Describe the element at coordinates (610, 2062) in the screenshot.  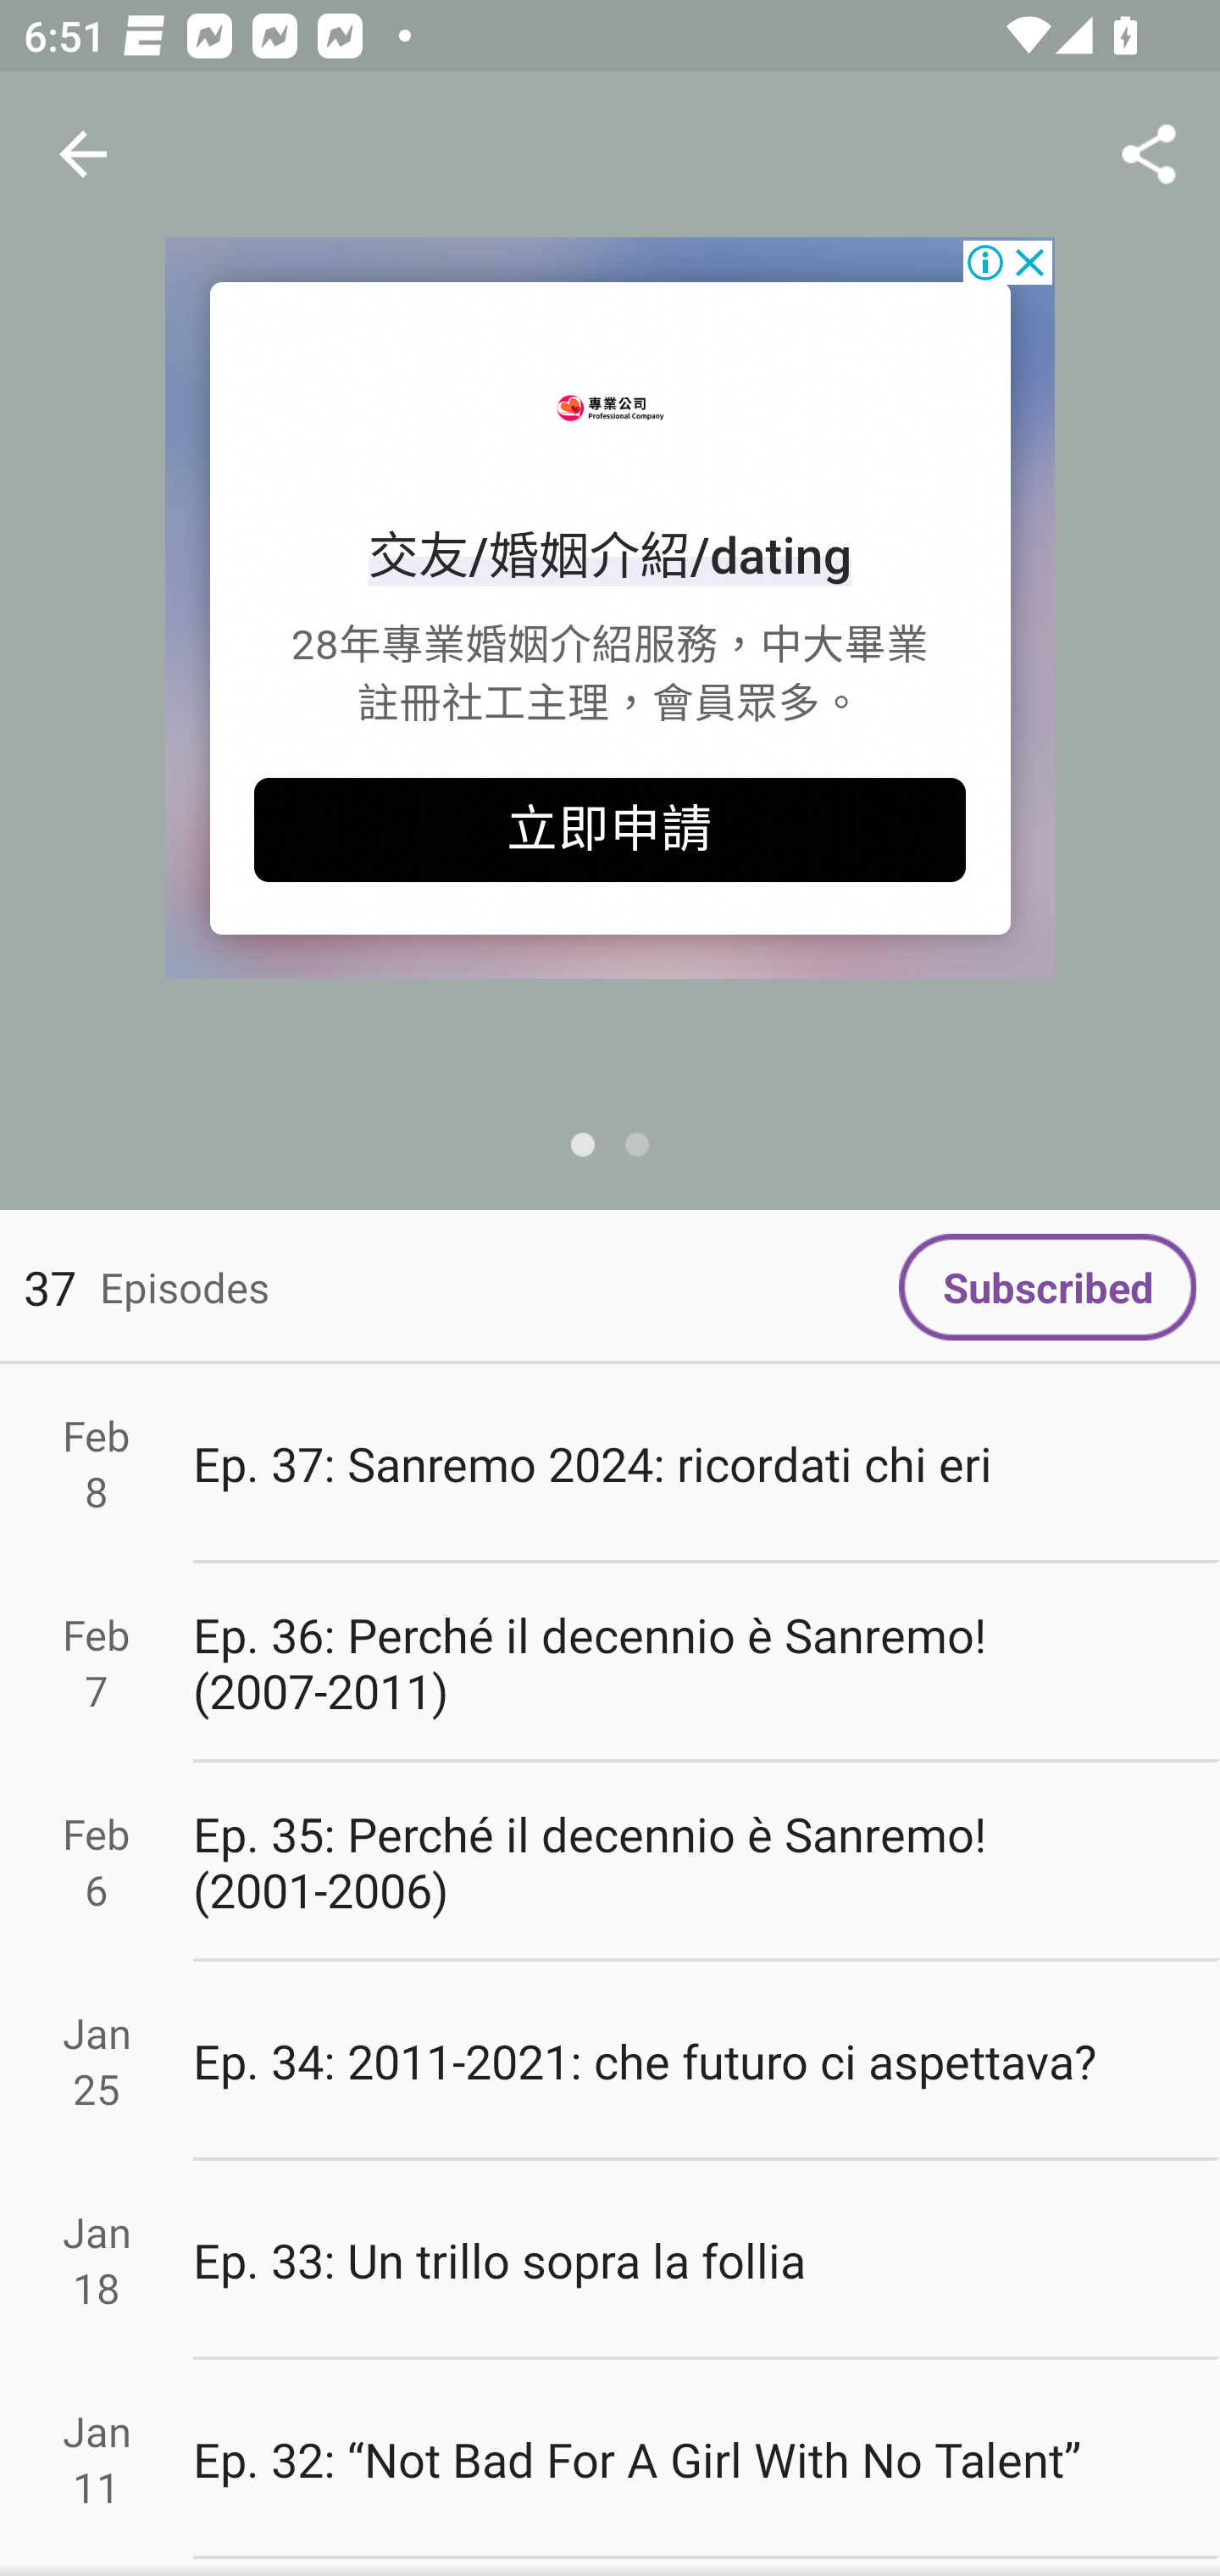
I see `Jan 25 Ep. 34: 2011-2021: che futuro ci aspettava?` at that location.